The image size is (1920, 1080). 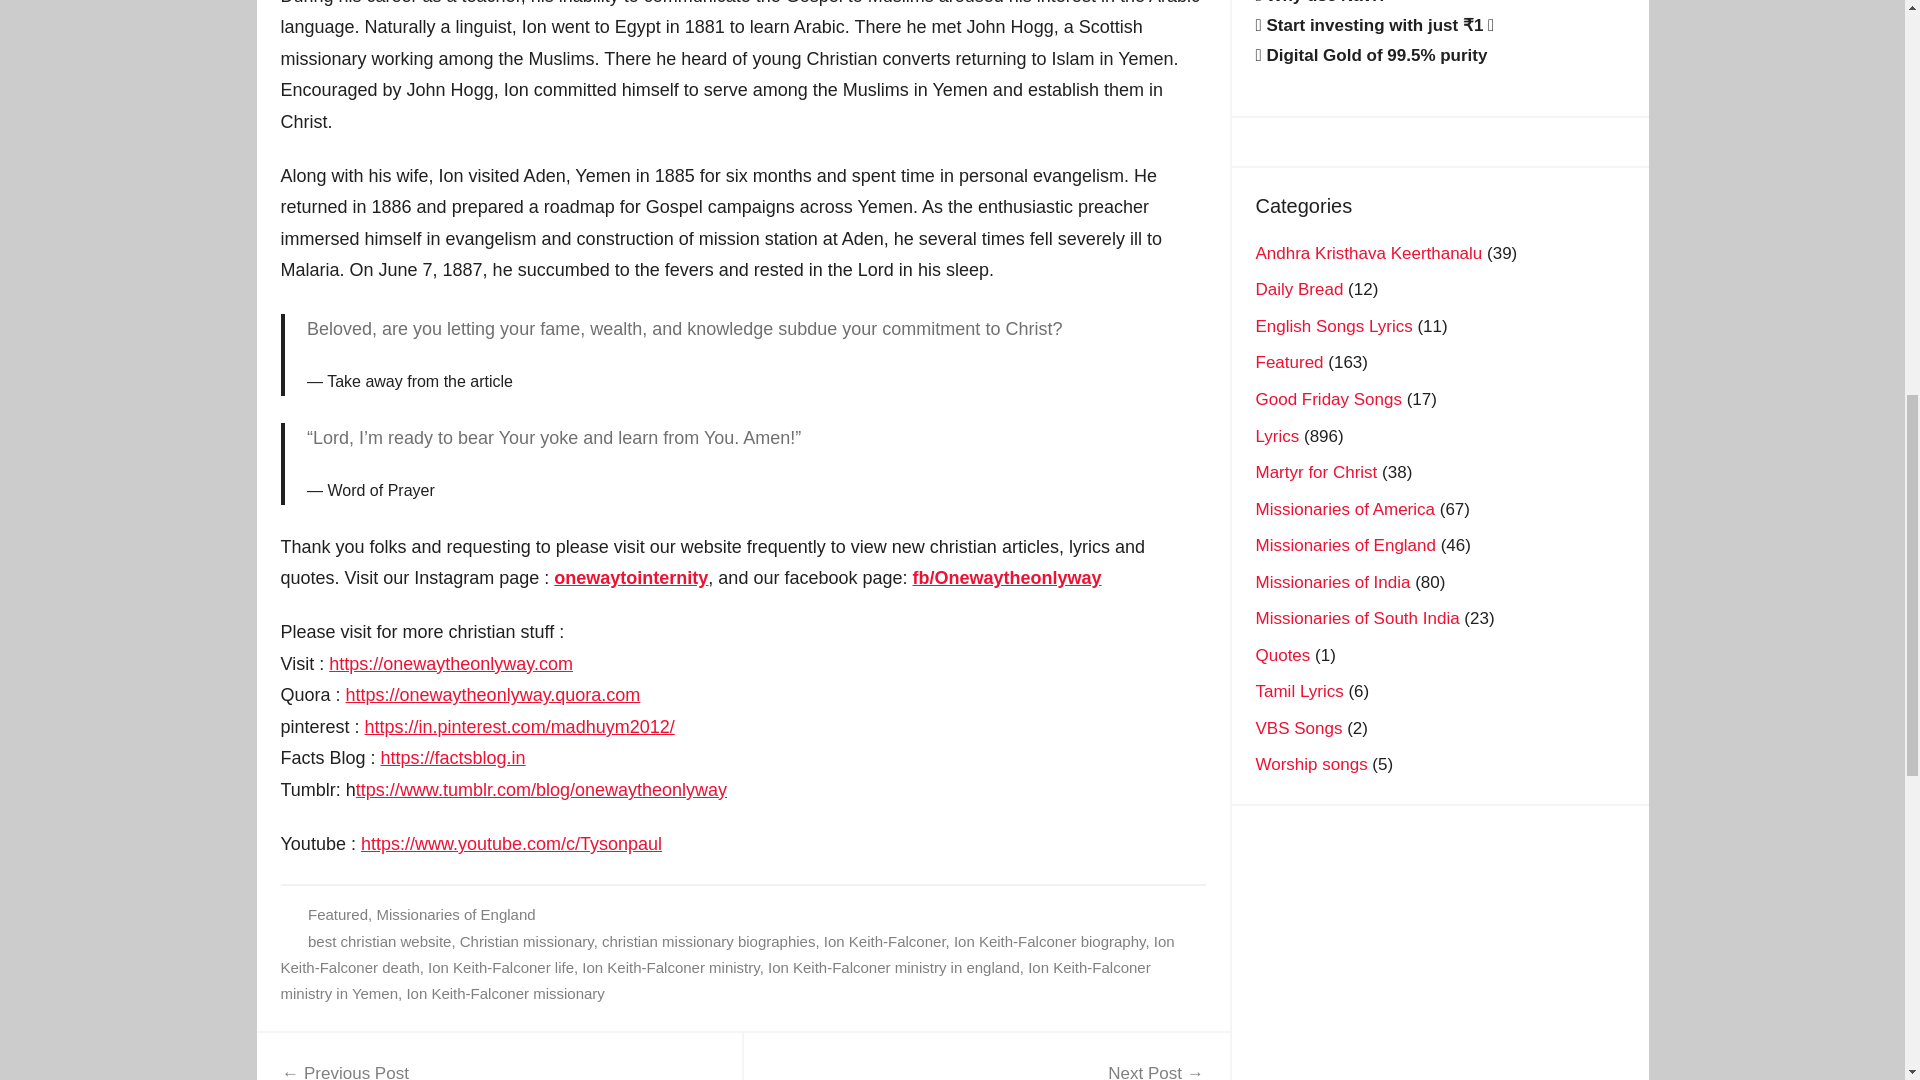 What do you see at coordinates (379, 942) in the screenshot?
I see `best christian website` at bounding box center [379, 942].